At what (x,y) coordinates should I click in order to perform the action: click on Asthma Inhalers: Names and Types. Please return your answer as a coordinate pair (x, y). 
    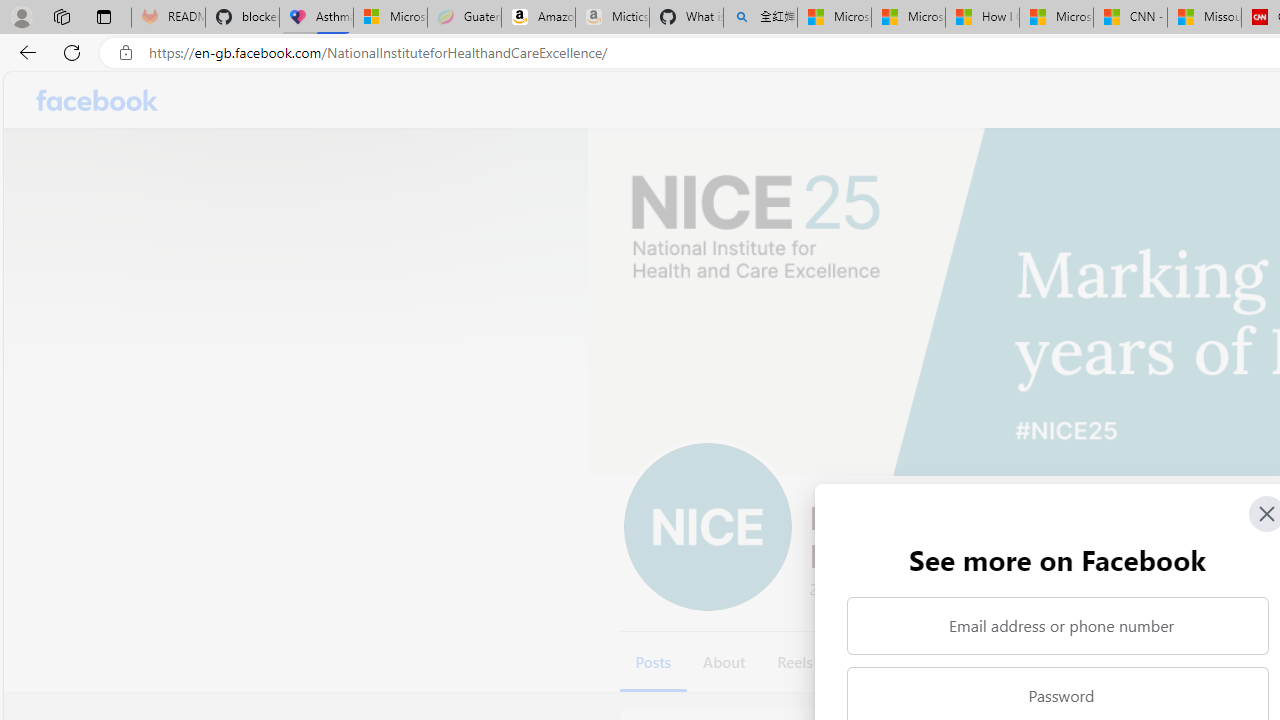
    Looking at the image, I should click on (316, 18).